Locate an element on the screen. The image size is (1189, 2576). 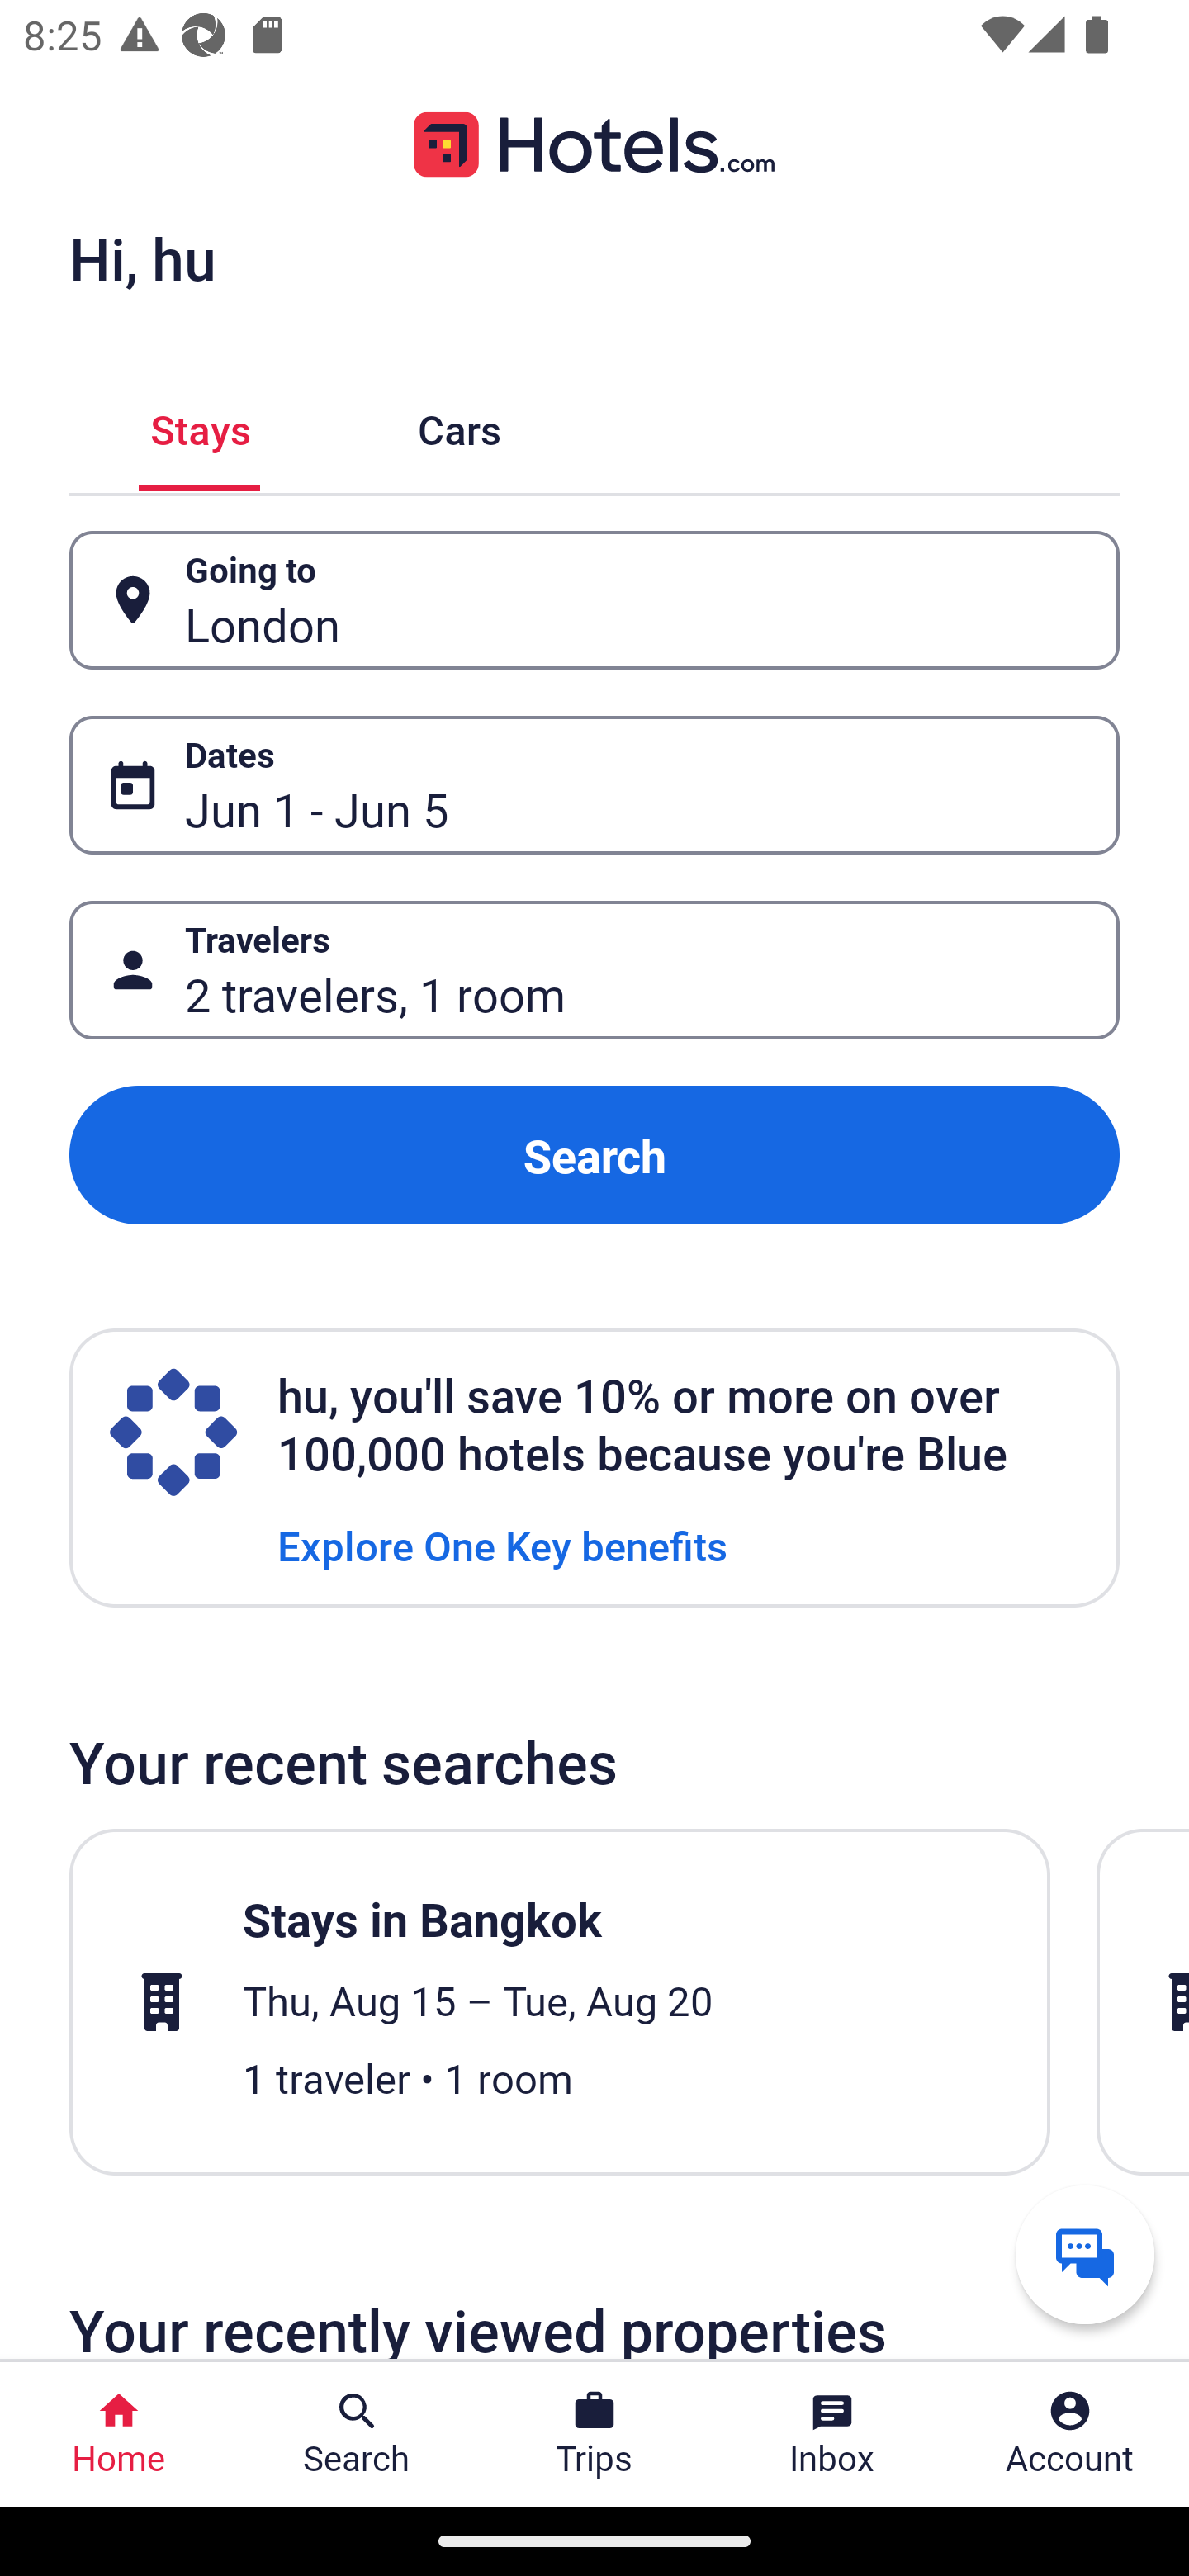
Search Search Button is located at coordinates (357, 2434).